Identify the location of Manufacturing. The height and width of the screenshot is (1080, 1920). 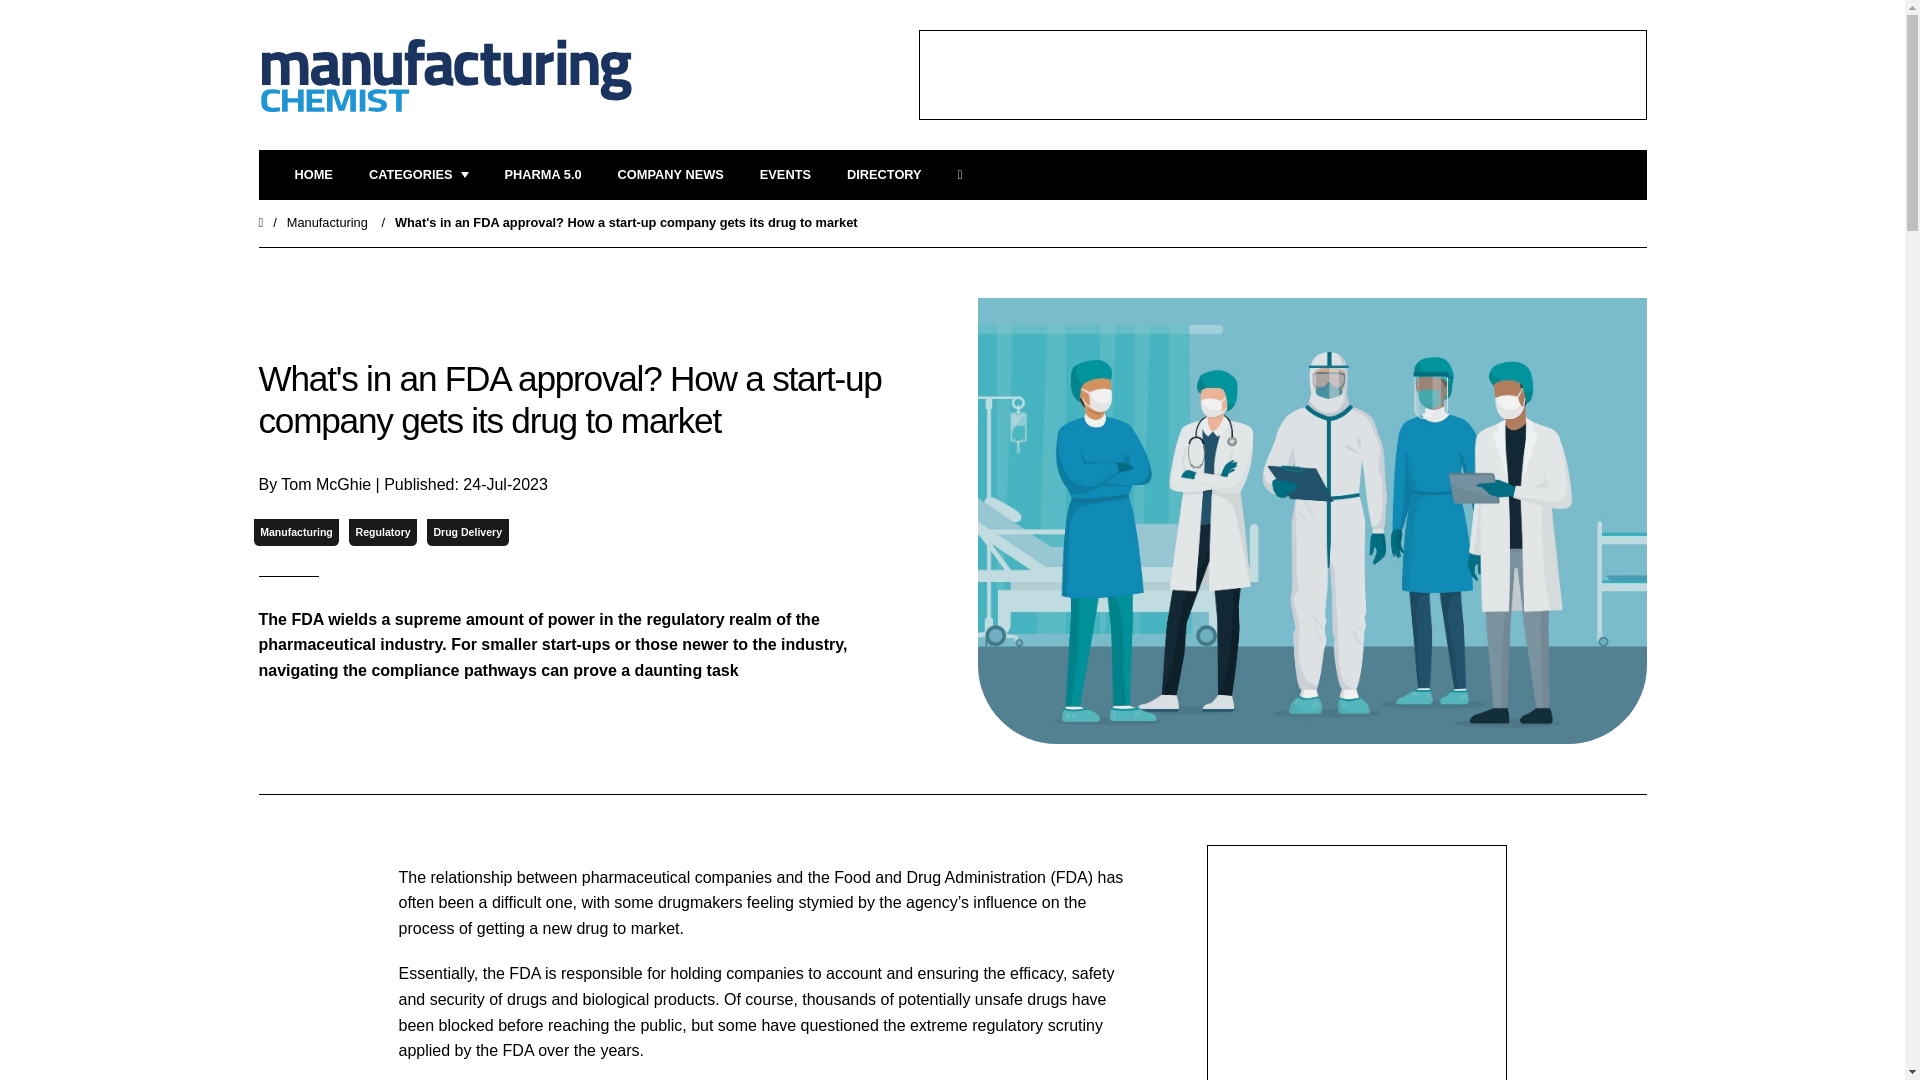
(296, 532).